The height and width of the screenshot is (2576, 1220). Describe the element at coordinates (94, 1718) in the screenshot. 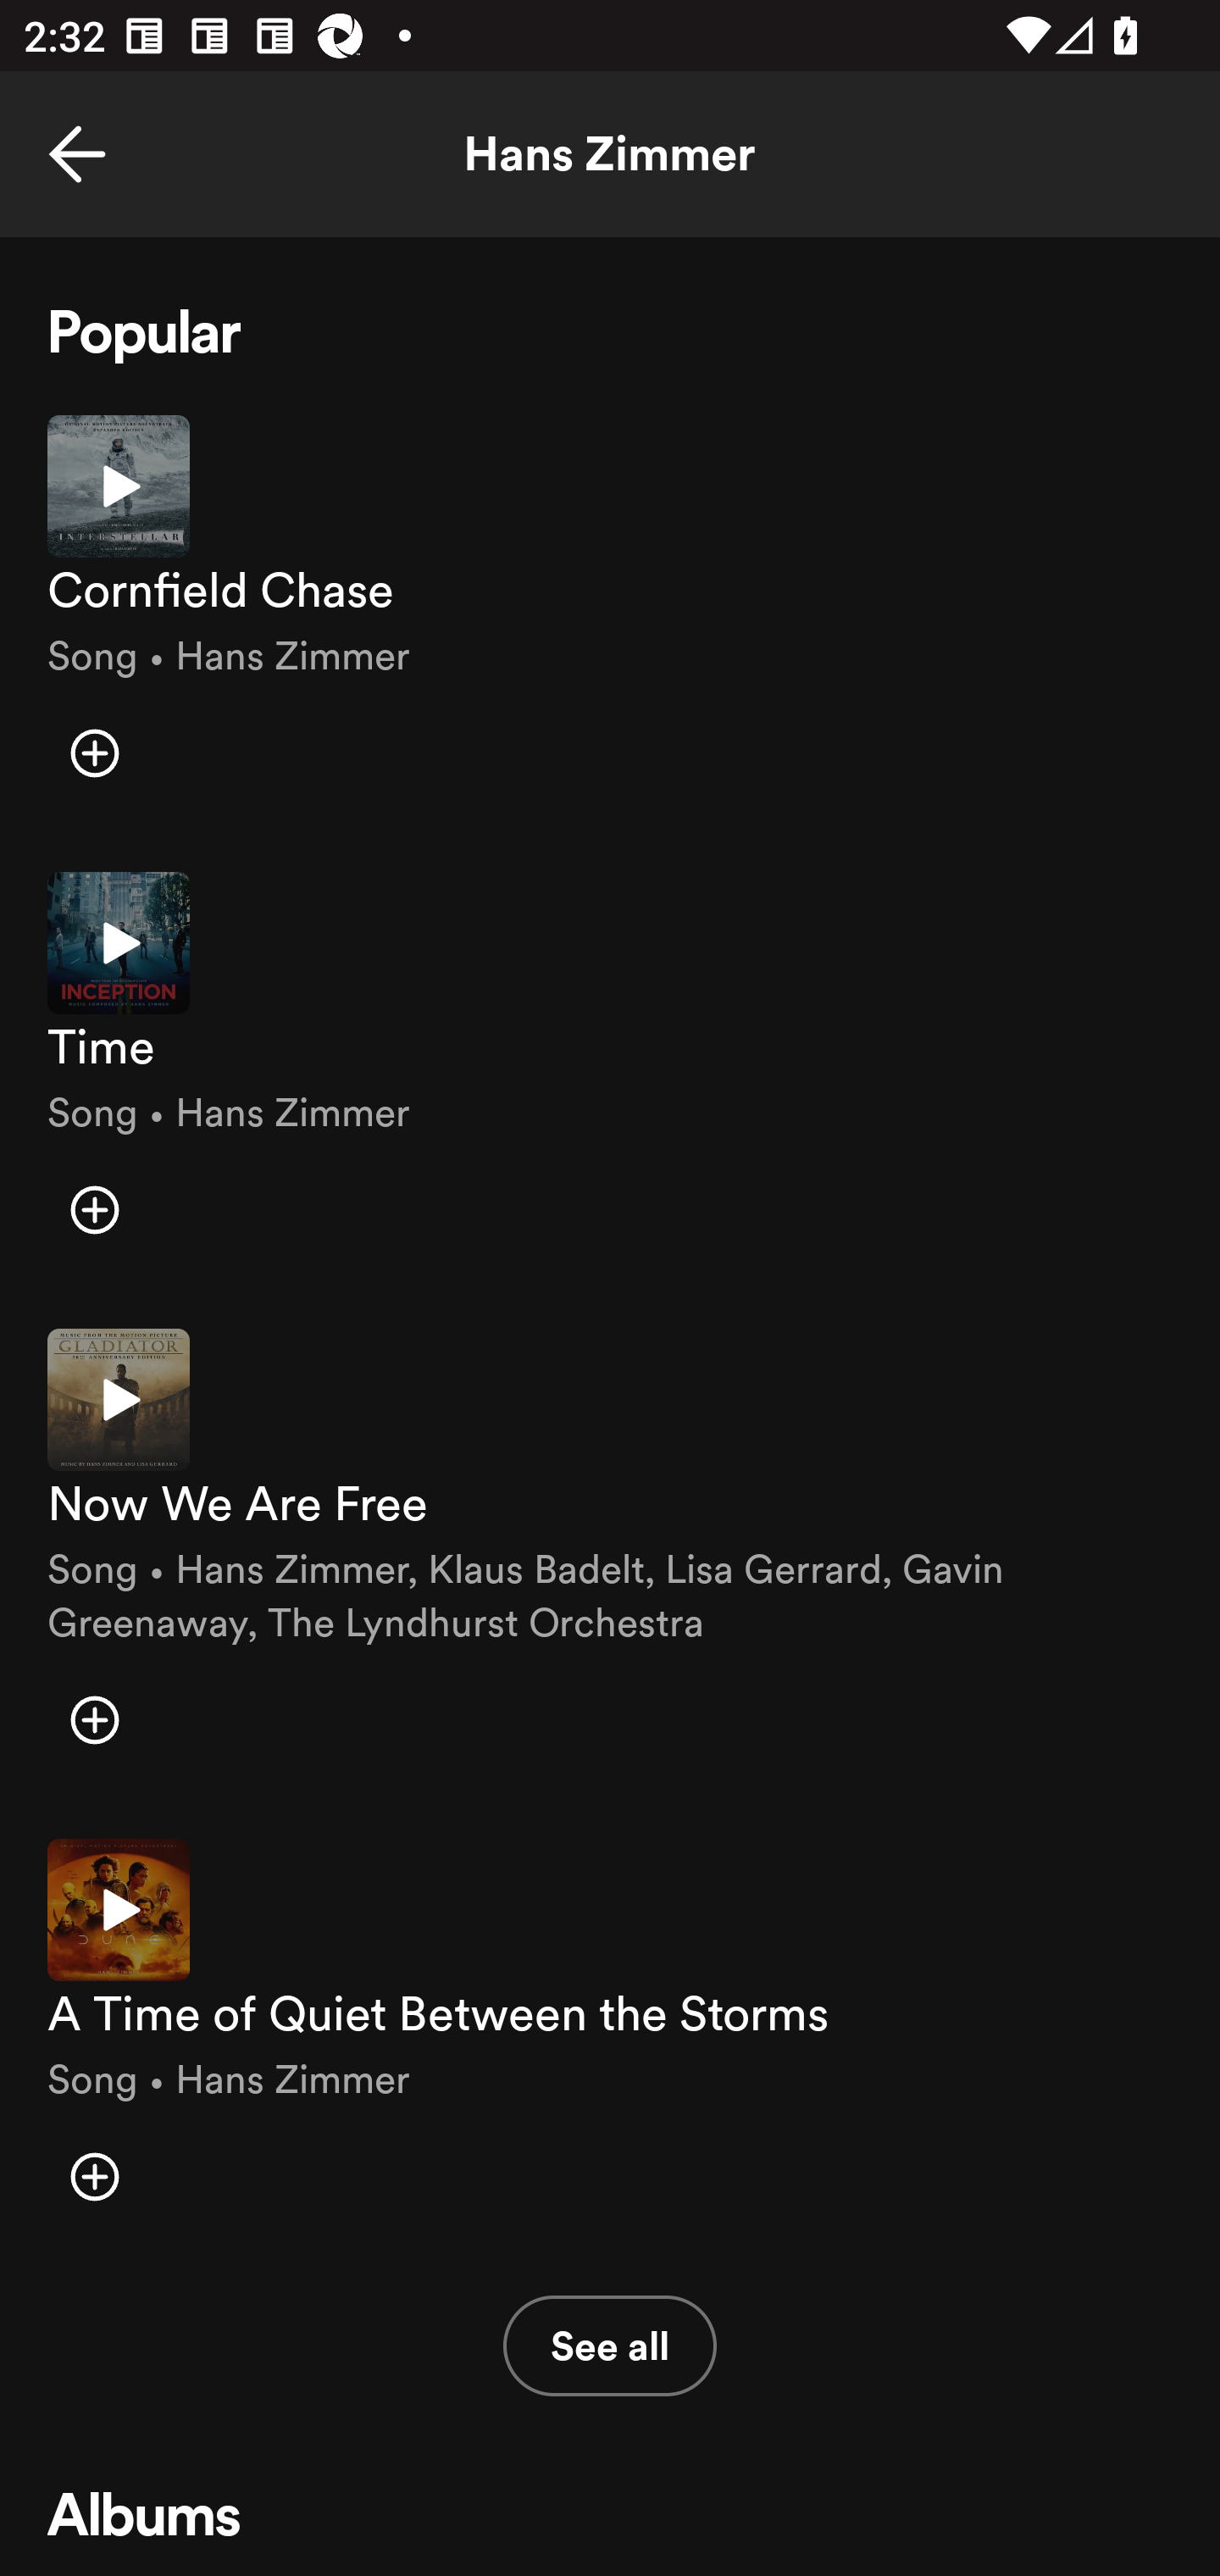

I see `Add item` at that location.